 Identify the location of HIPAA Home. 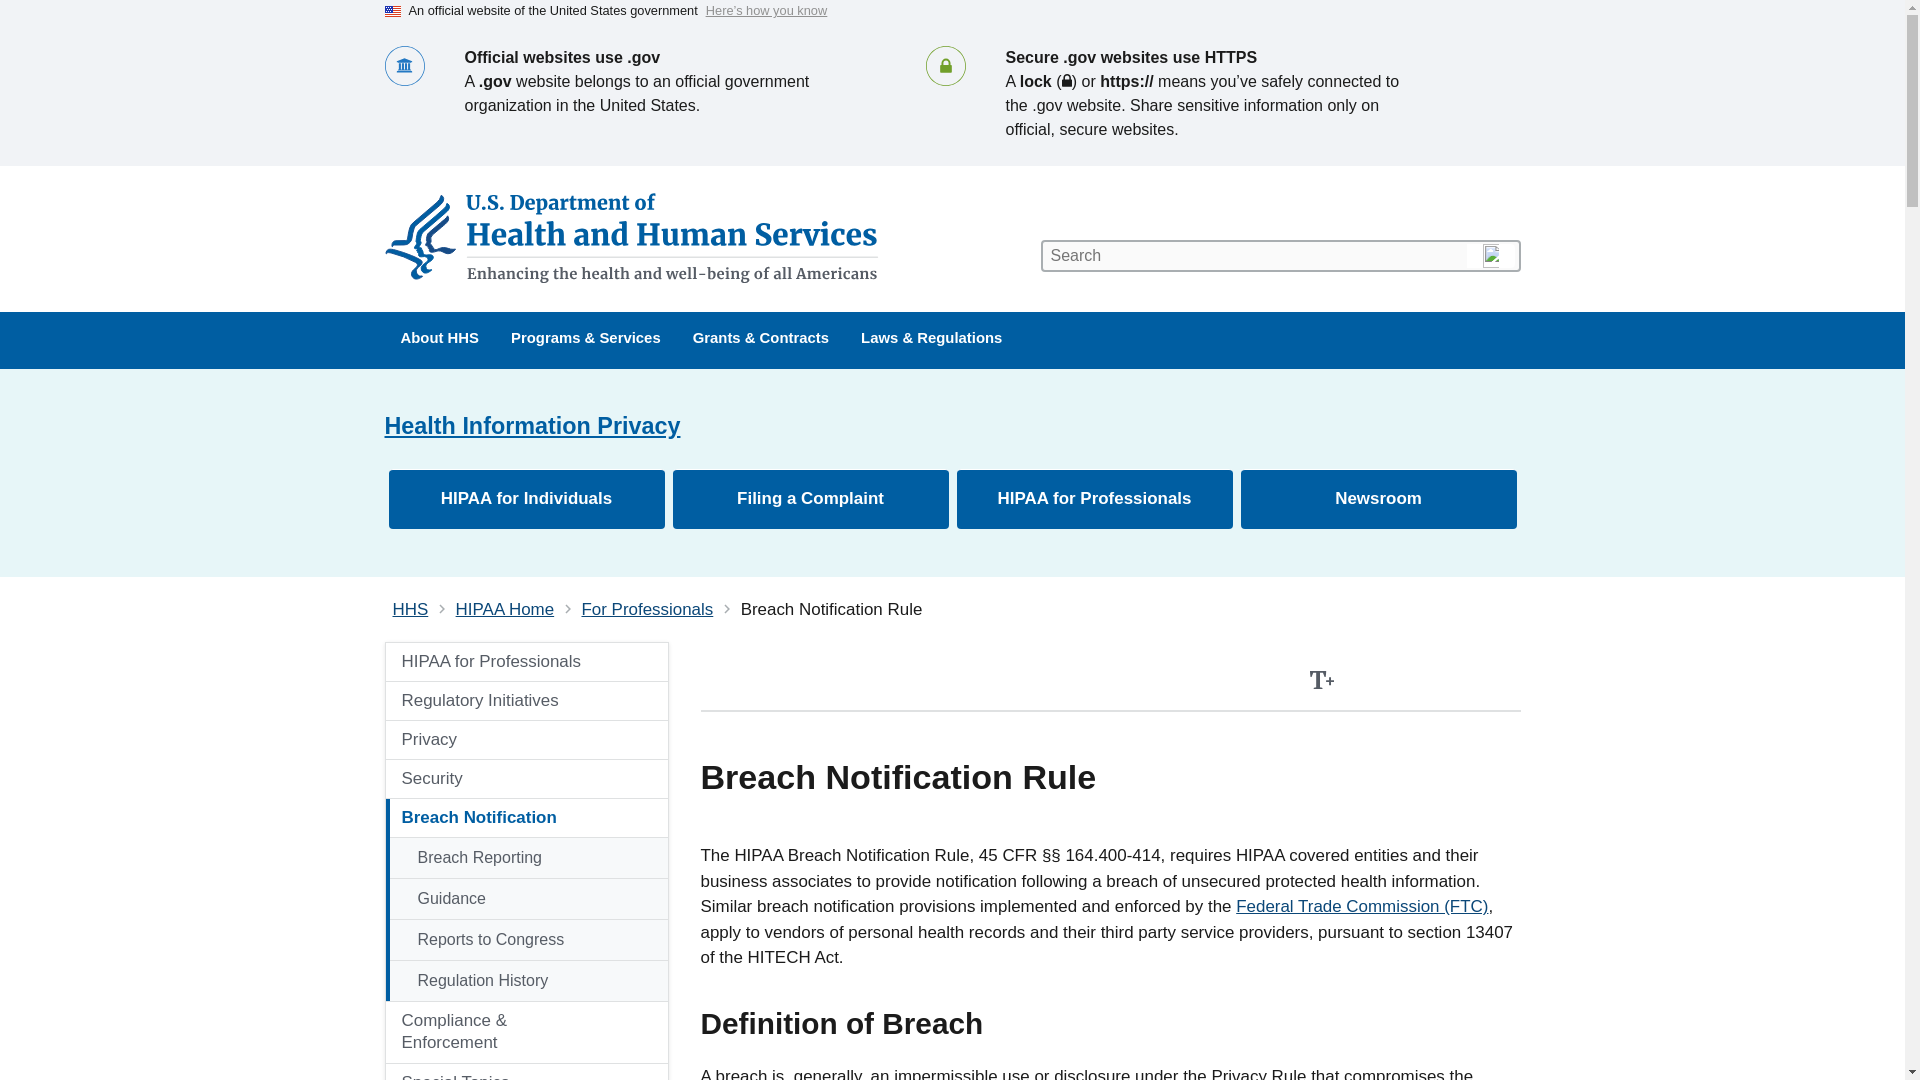
(505, 609).